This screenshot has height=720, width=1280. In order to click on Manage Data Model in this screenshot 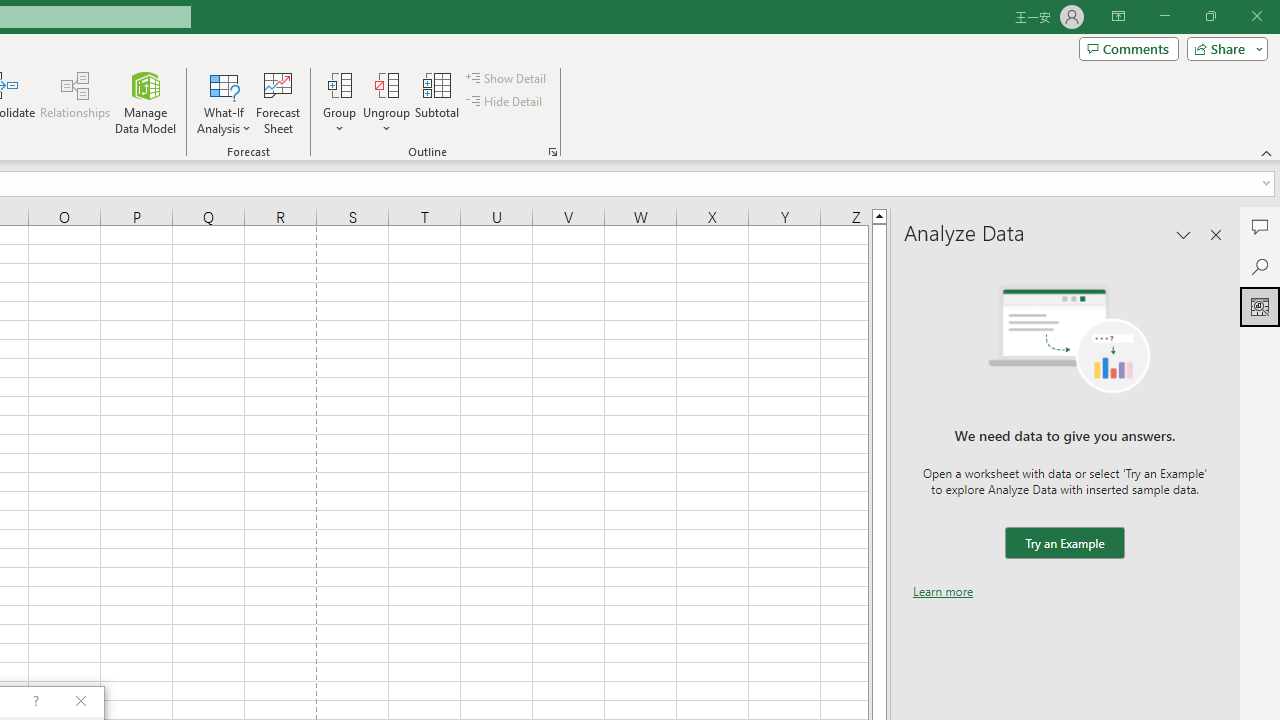, I will do `click(146, 102)`.